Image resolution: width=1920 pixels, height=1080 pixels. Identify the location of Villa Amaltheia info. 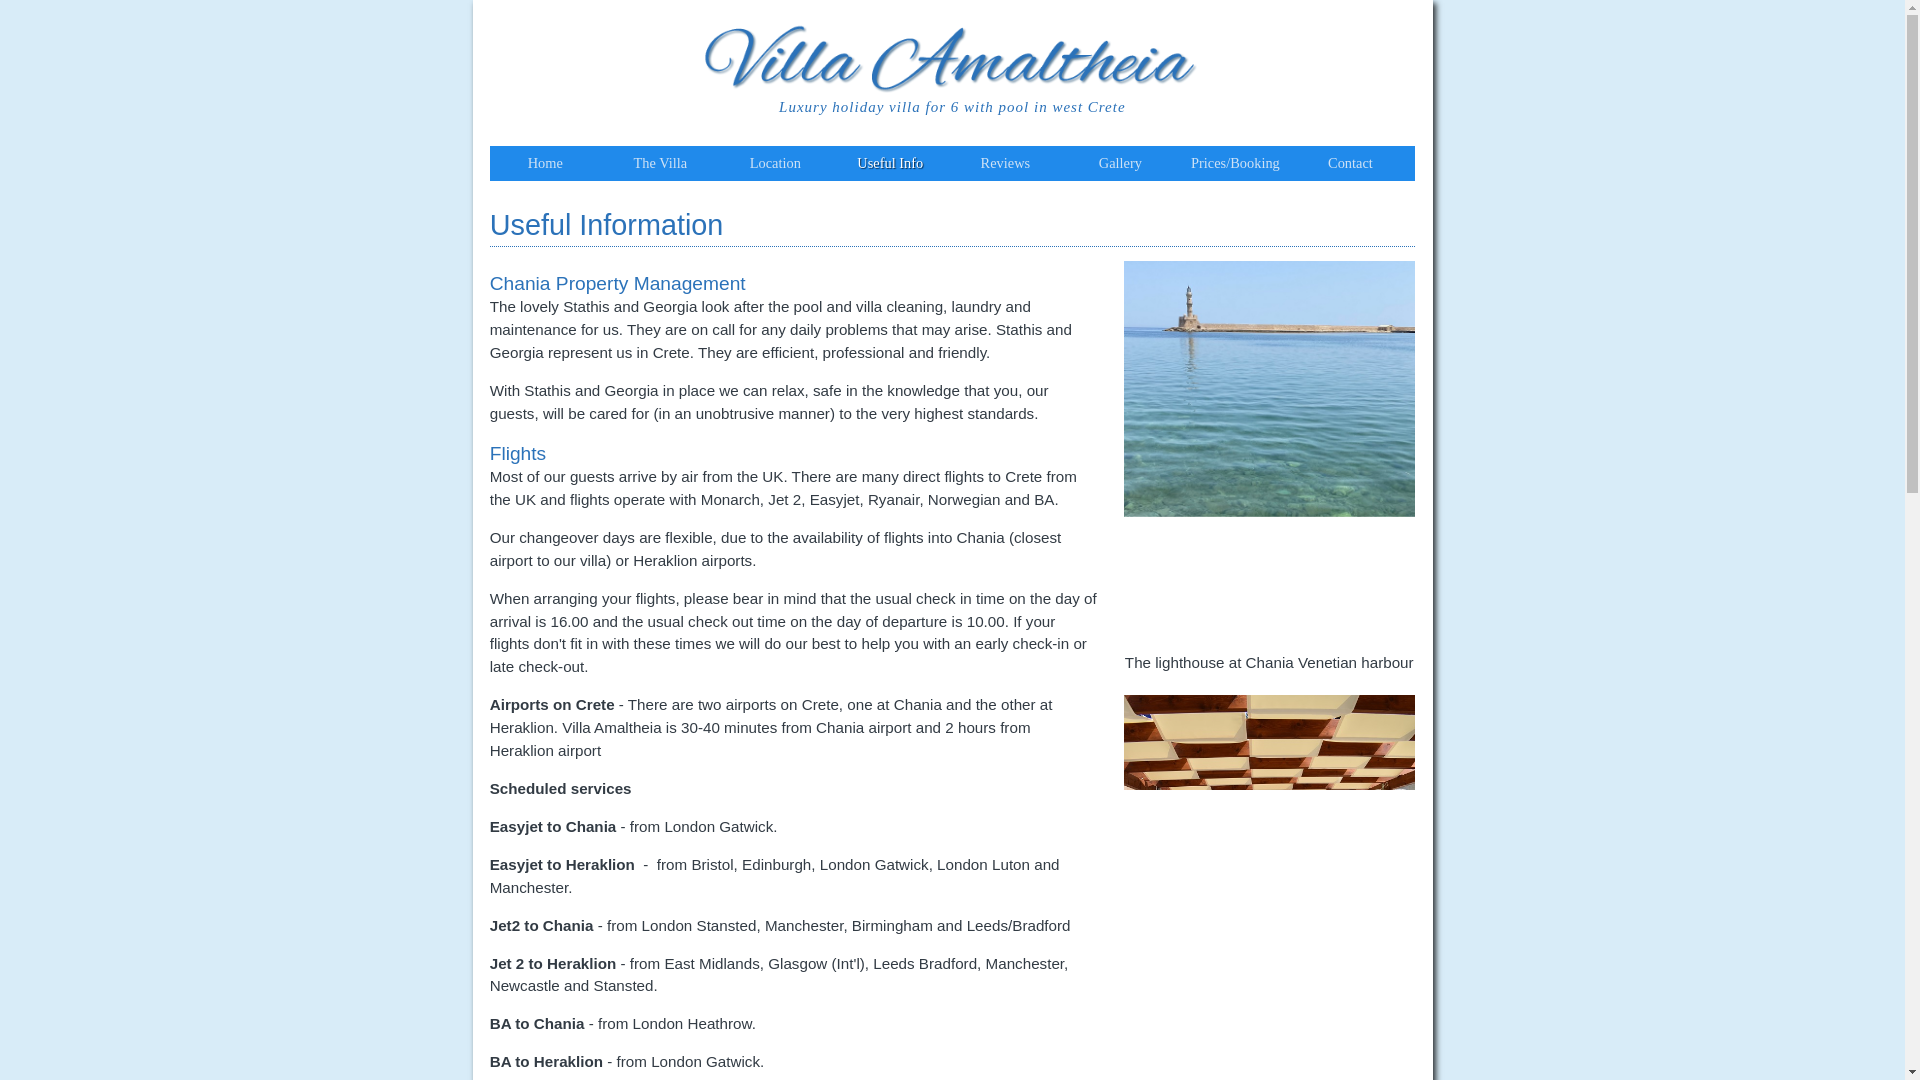
(890, 162).